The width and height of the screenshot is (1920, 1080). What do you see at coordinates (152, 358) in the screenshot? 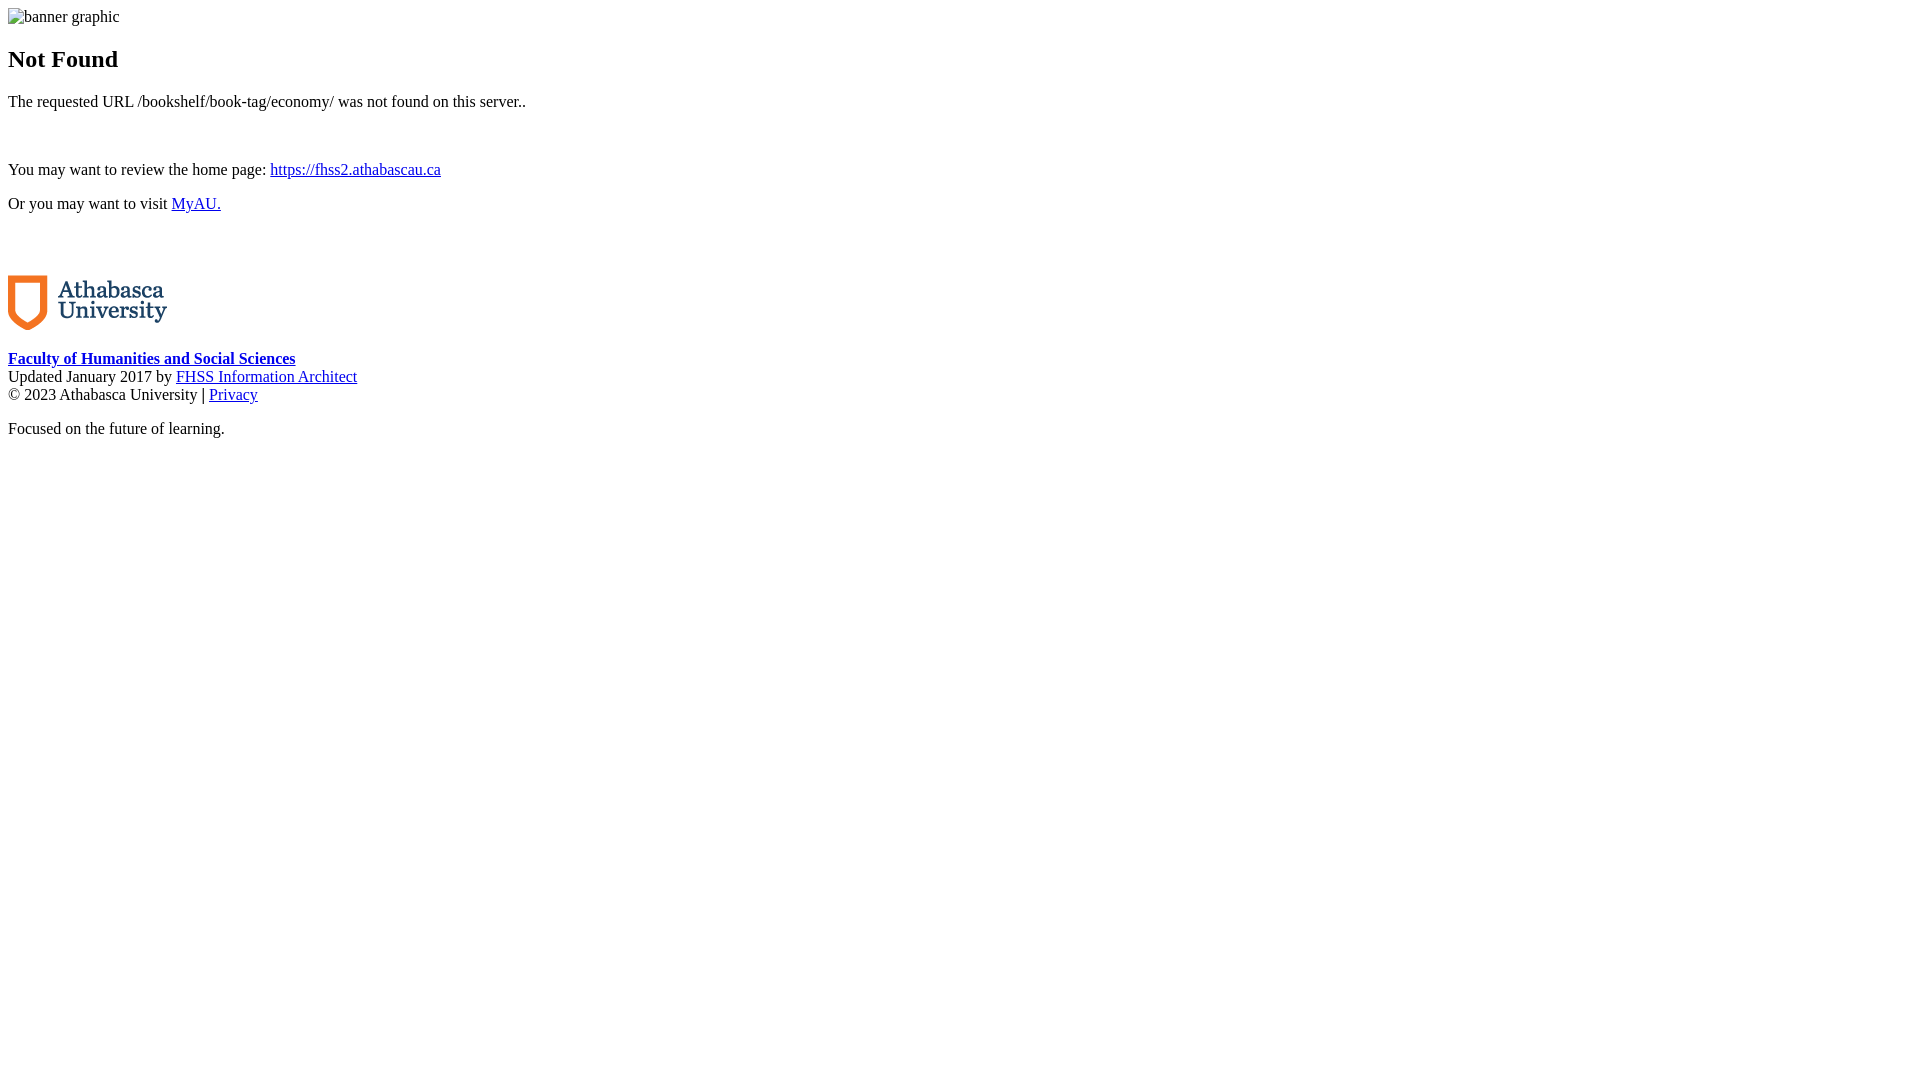
I see `Faculty of Humanities and Social Sciences` at bounding box center [152, 358].